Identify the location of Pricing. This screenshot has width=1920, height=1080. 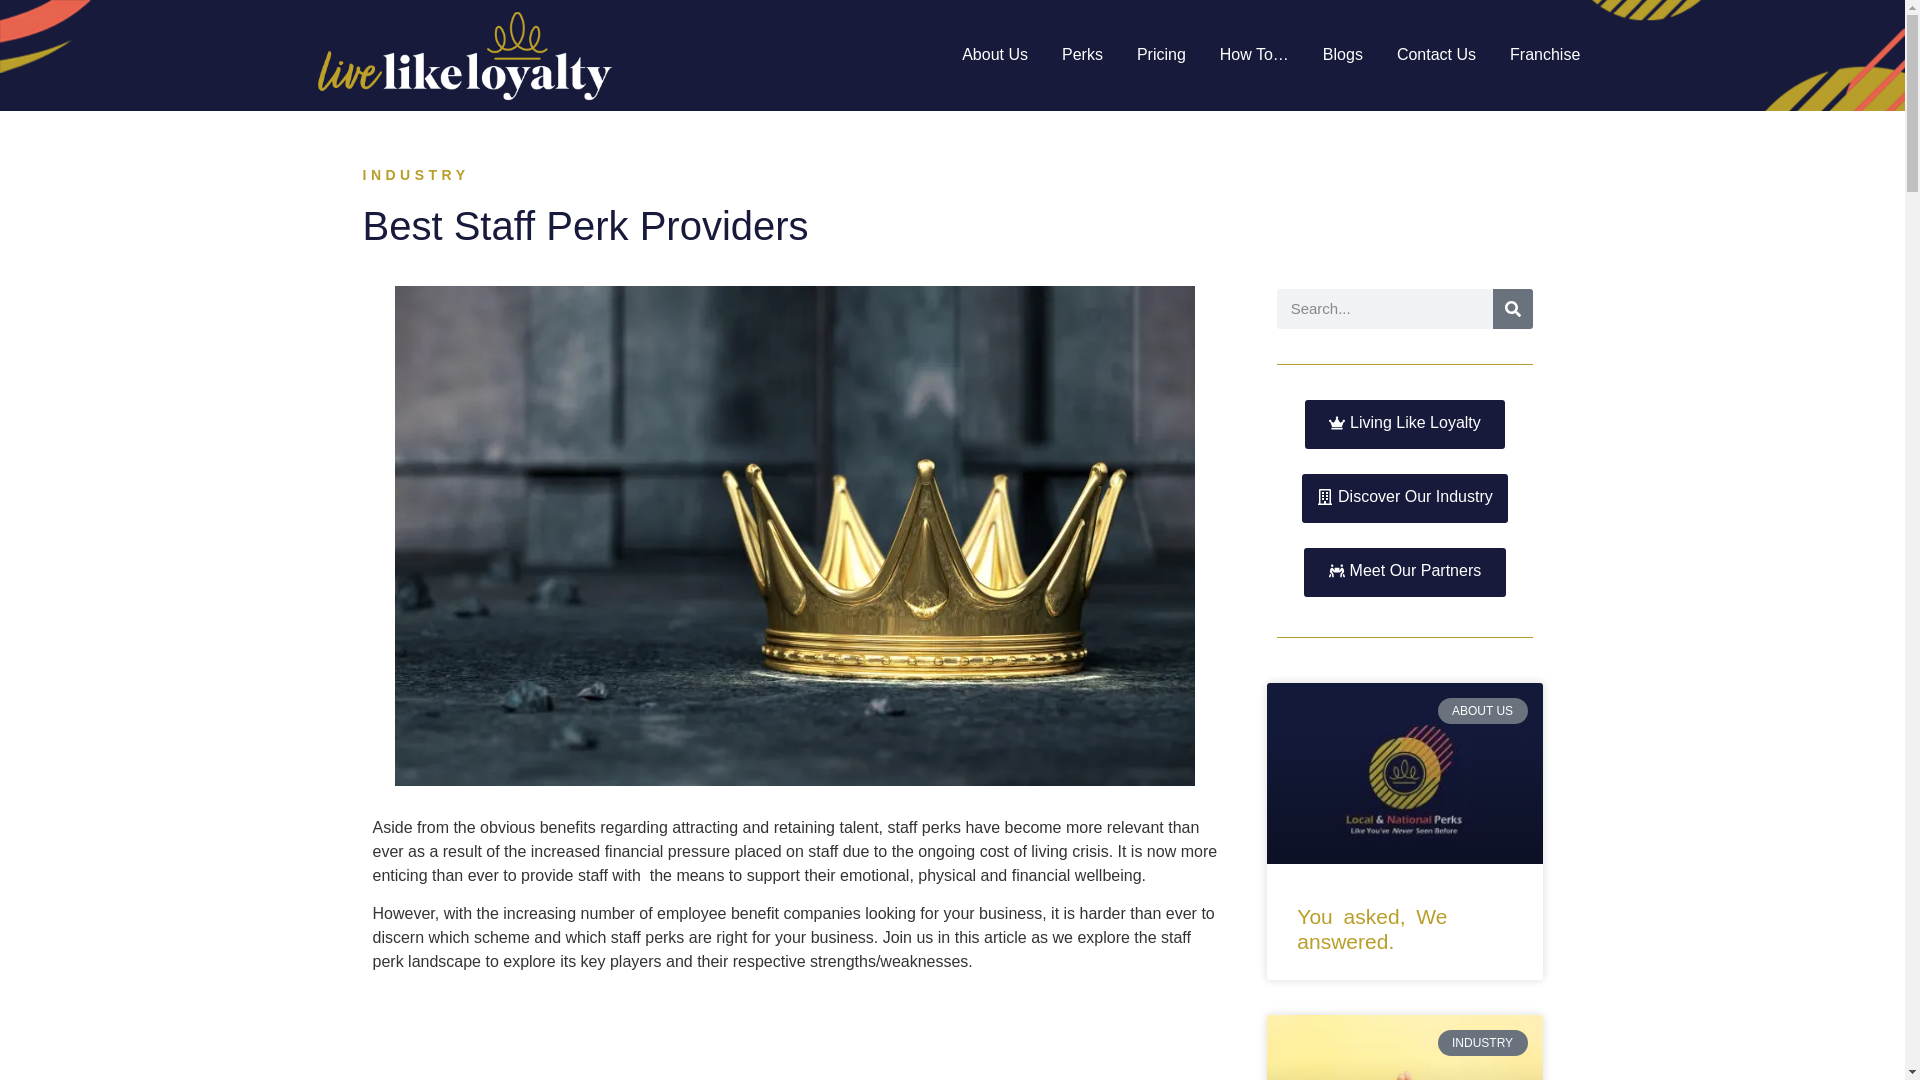
(1166, 54).